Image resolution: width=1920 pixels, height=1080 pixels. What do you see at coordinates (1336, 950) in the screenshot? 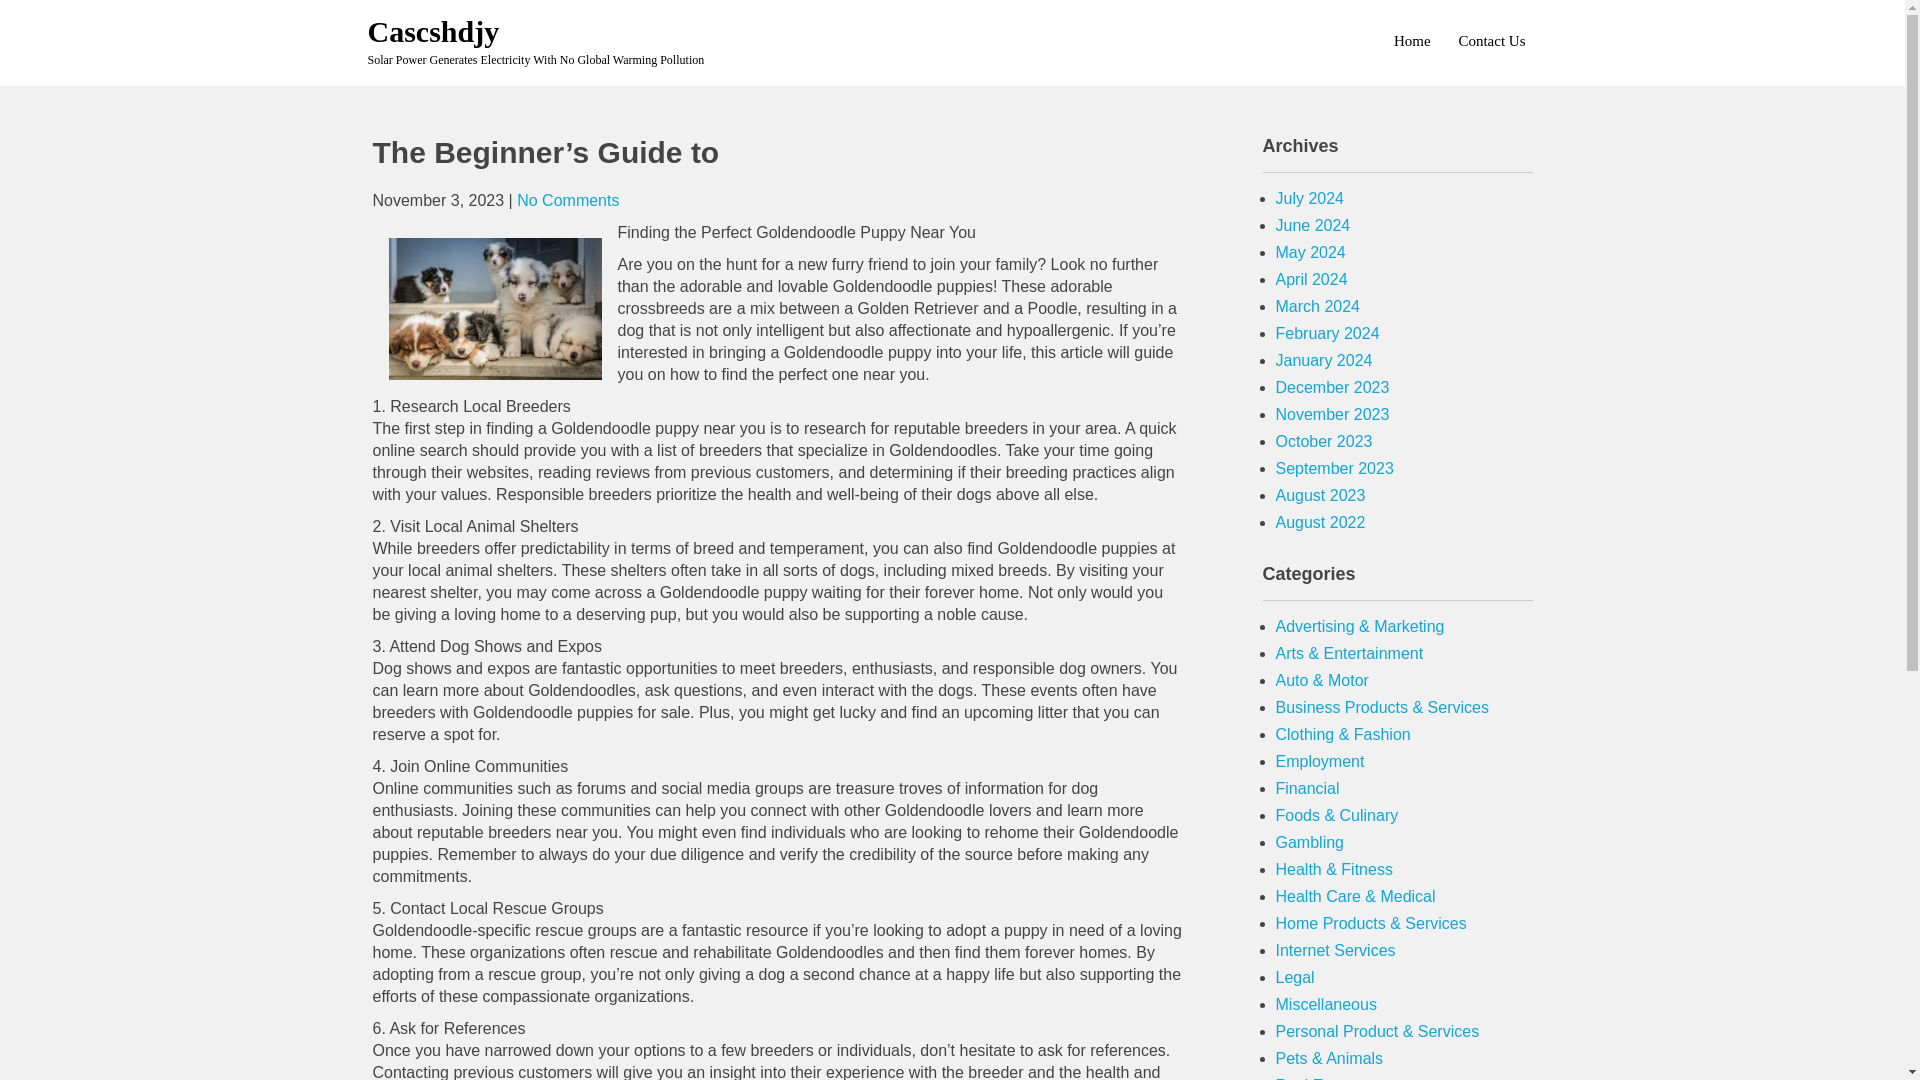
I see `Internet Services` at bounding box center [1336, 950].